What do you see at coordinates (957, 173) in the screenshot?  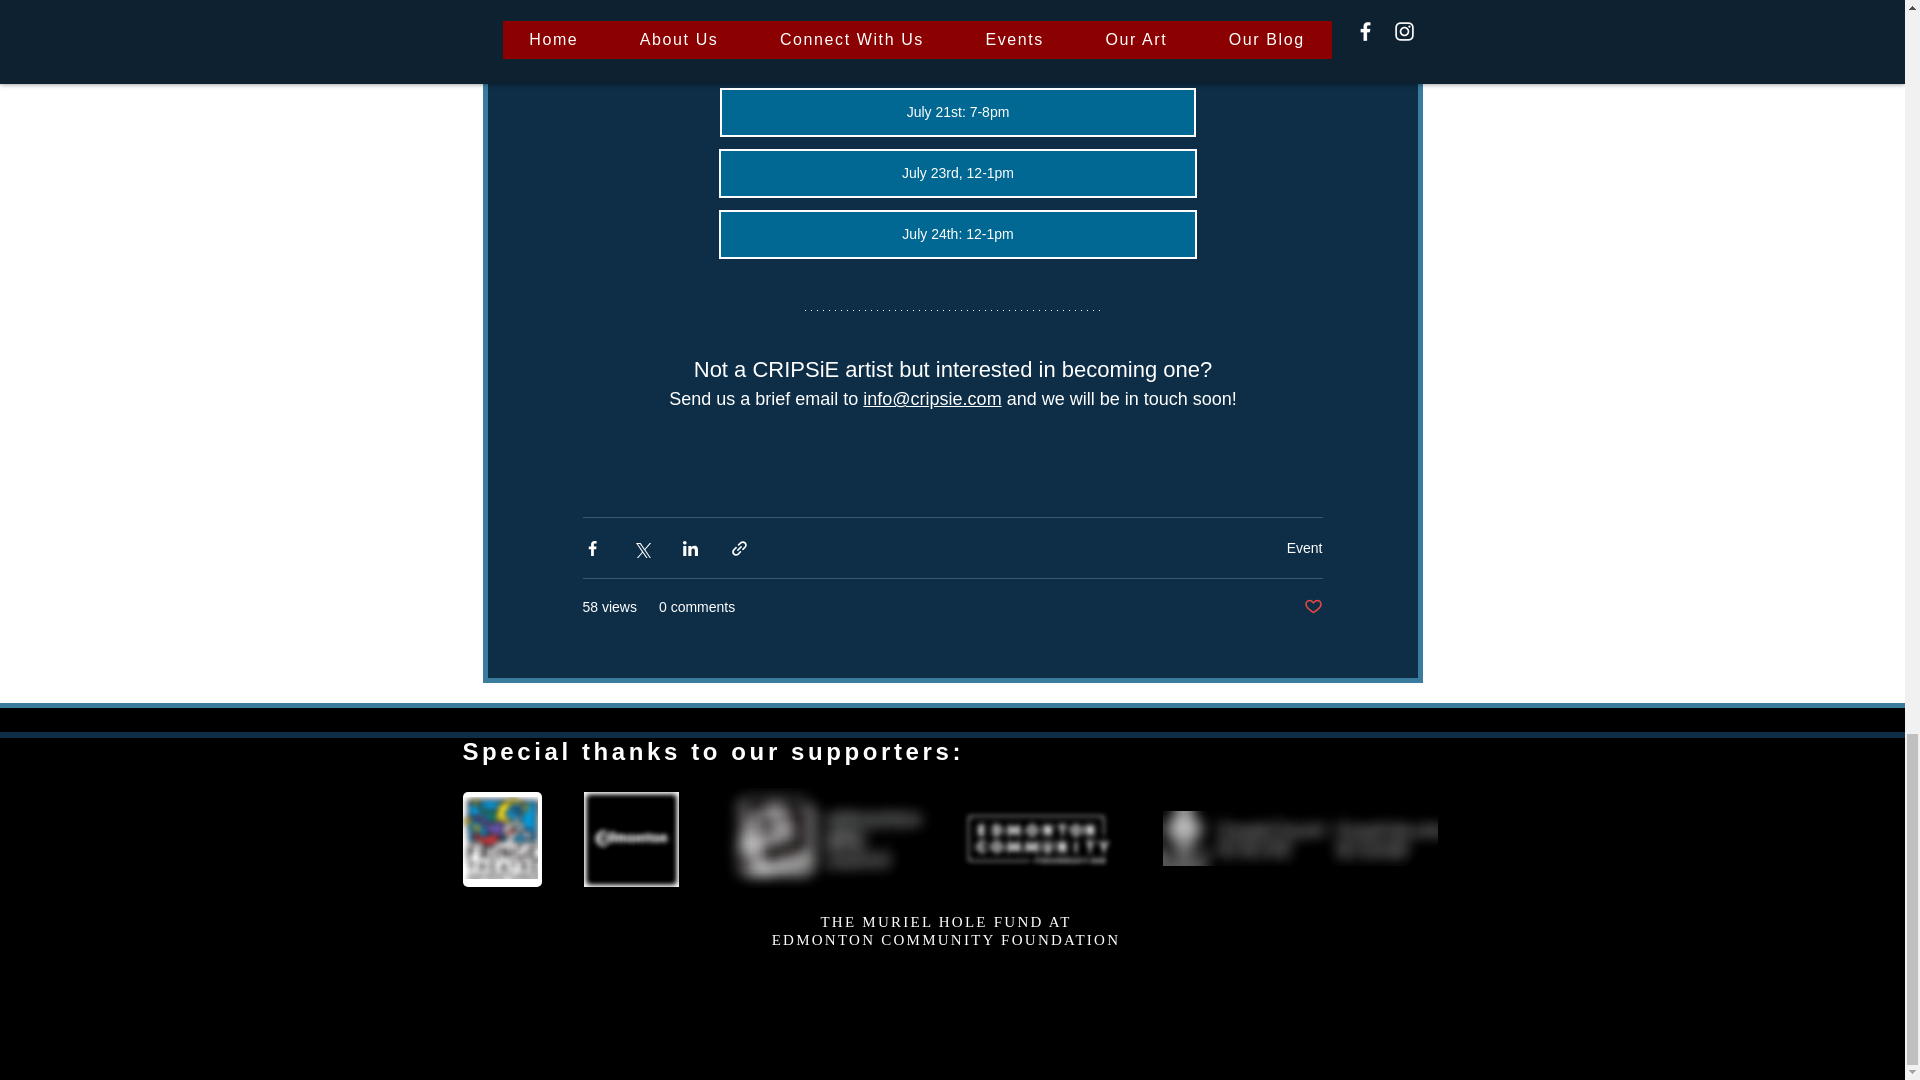 I see `July 23rd, 12-1pm` at bounding box center [957, 173].